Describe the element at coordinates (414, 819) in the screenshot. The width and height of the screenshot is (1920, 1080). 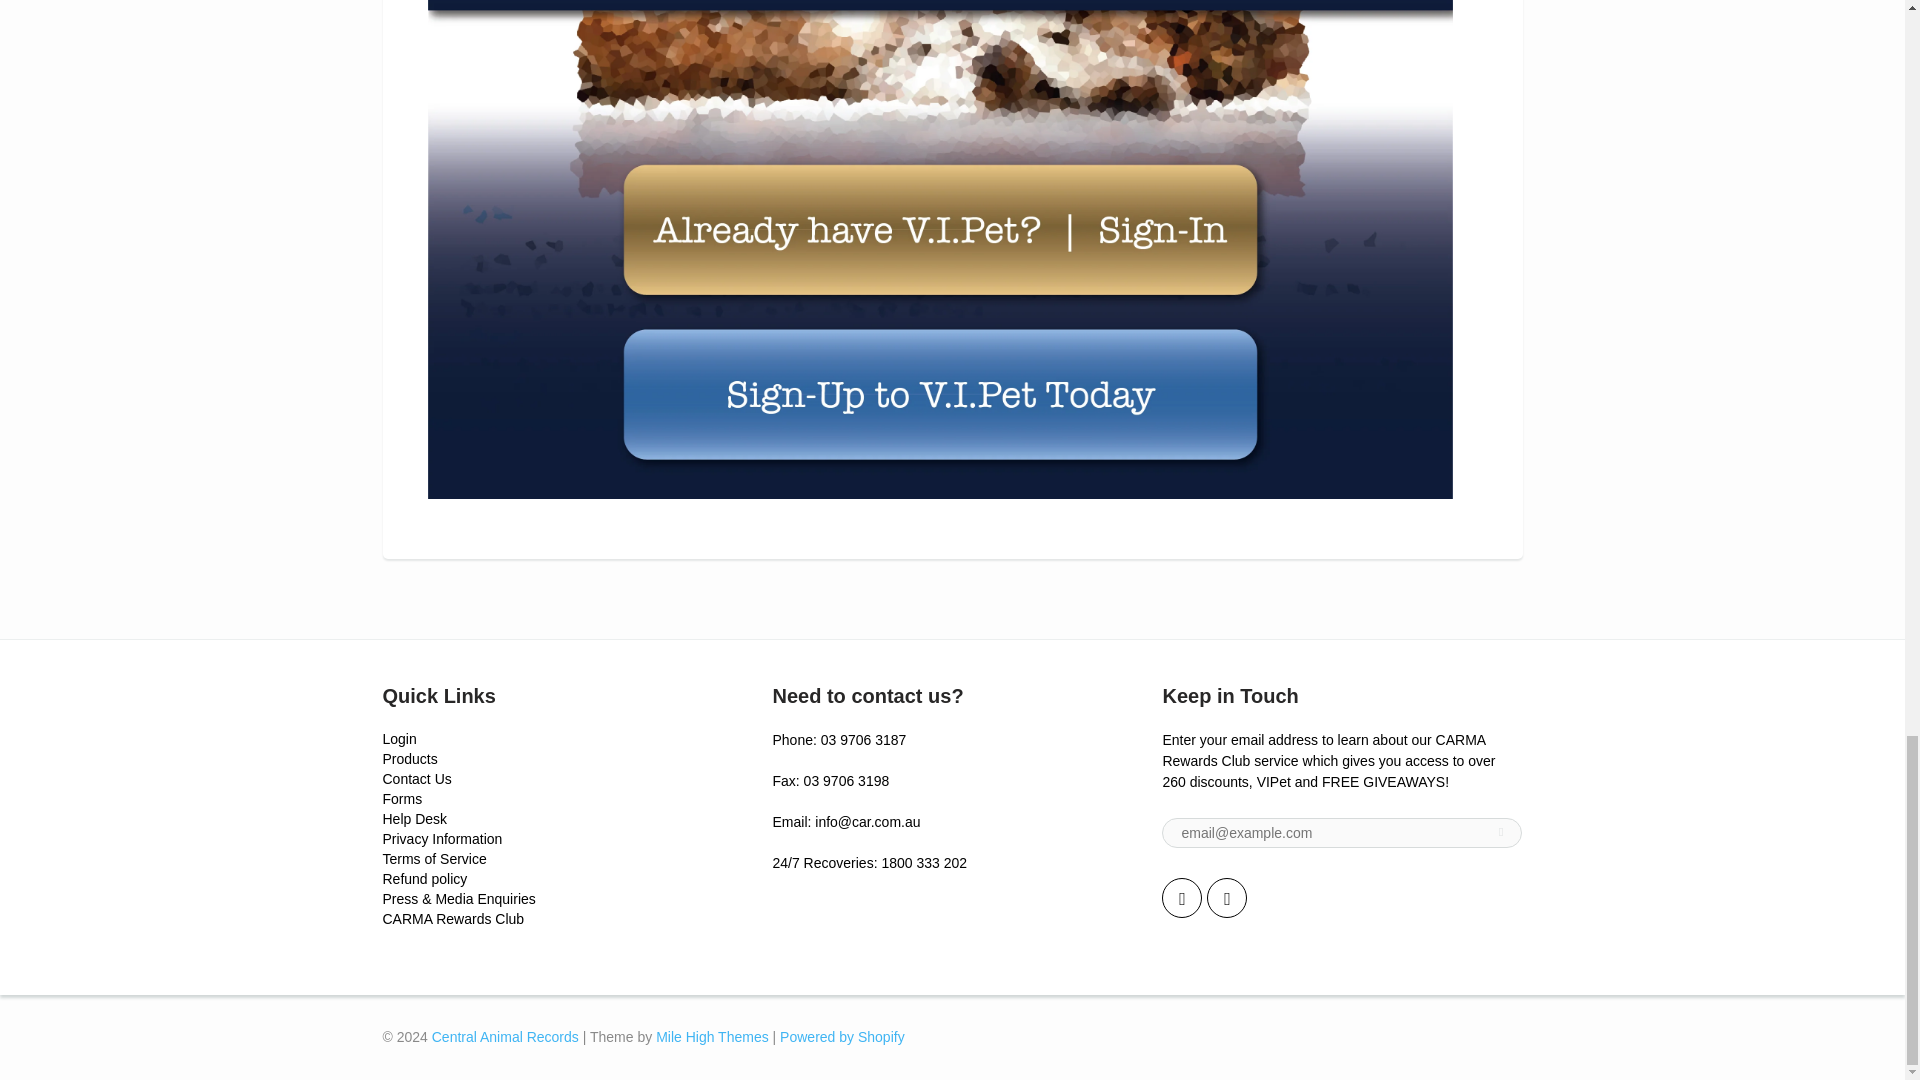
I see `Help Desk` at that location.